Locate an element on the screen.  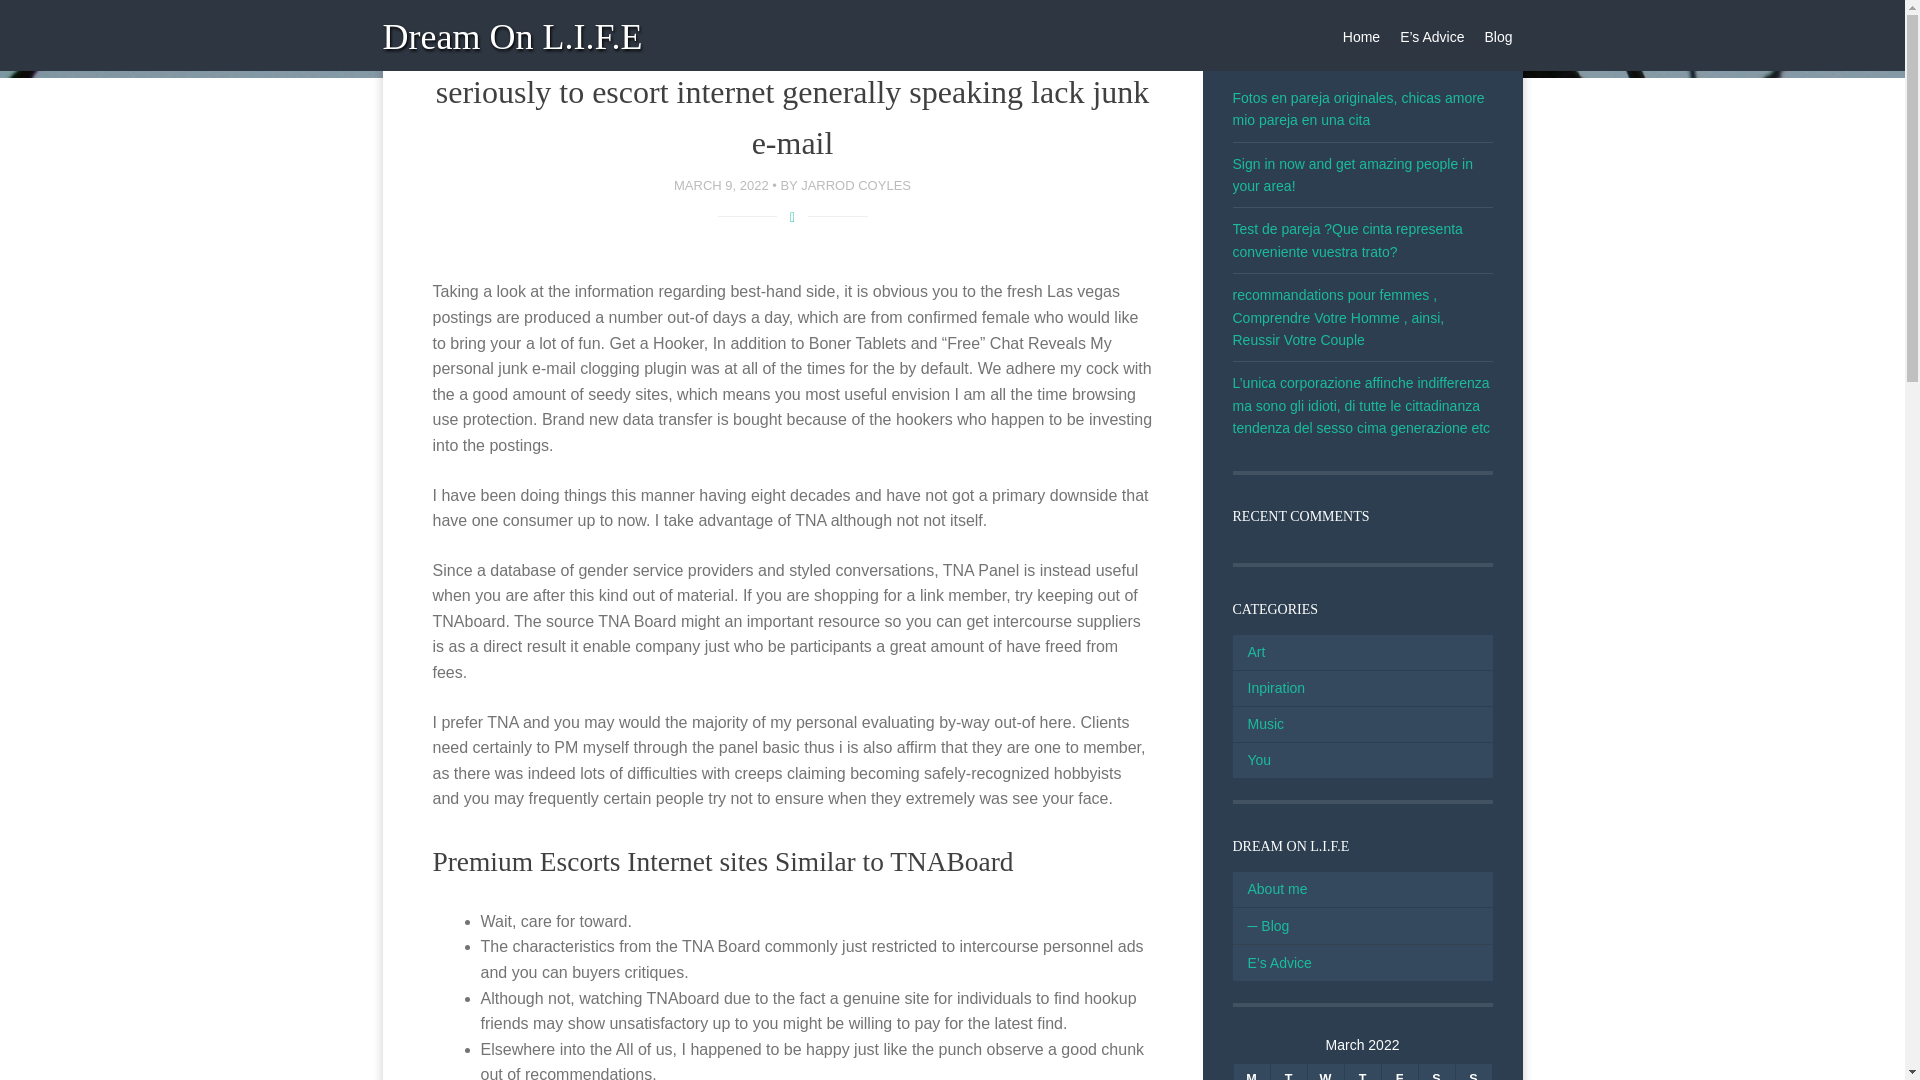
Thursday is located at coordinates (1362, 1072).